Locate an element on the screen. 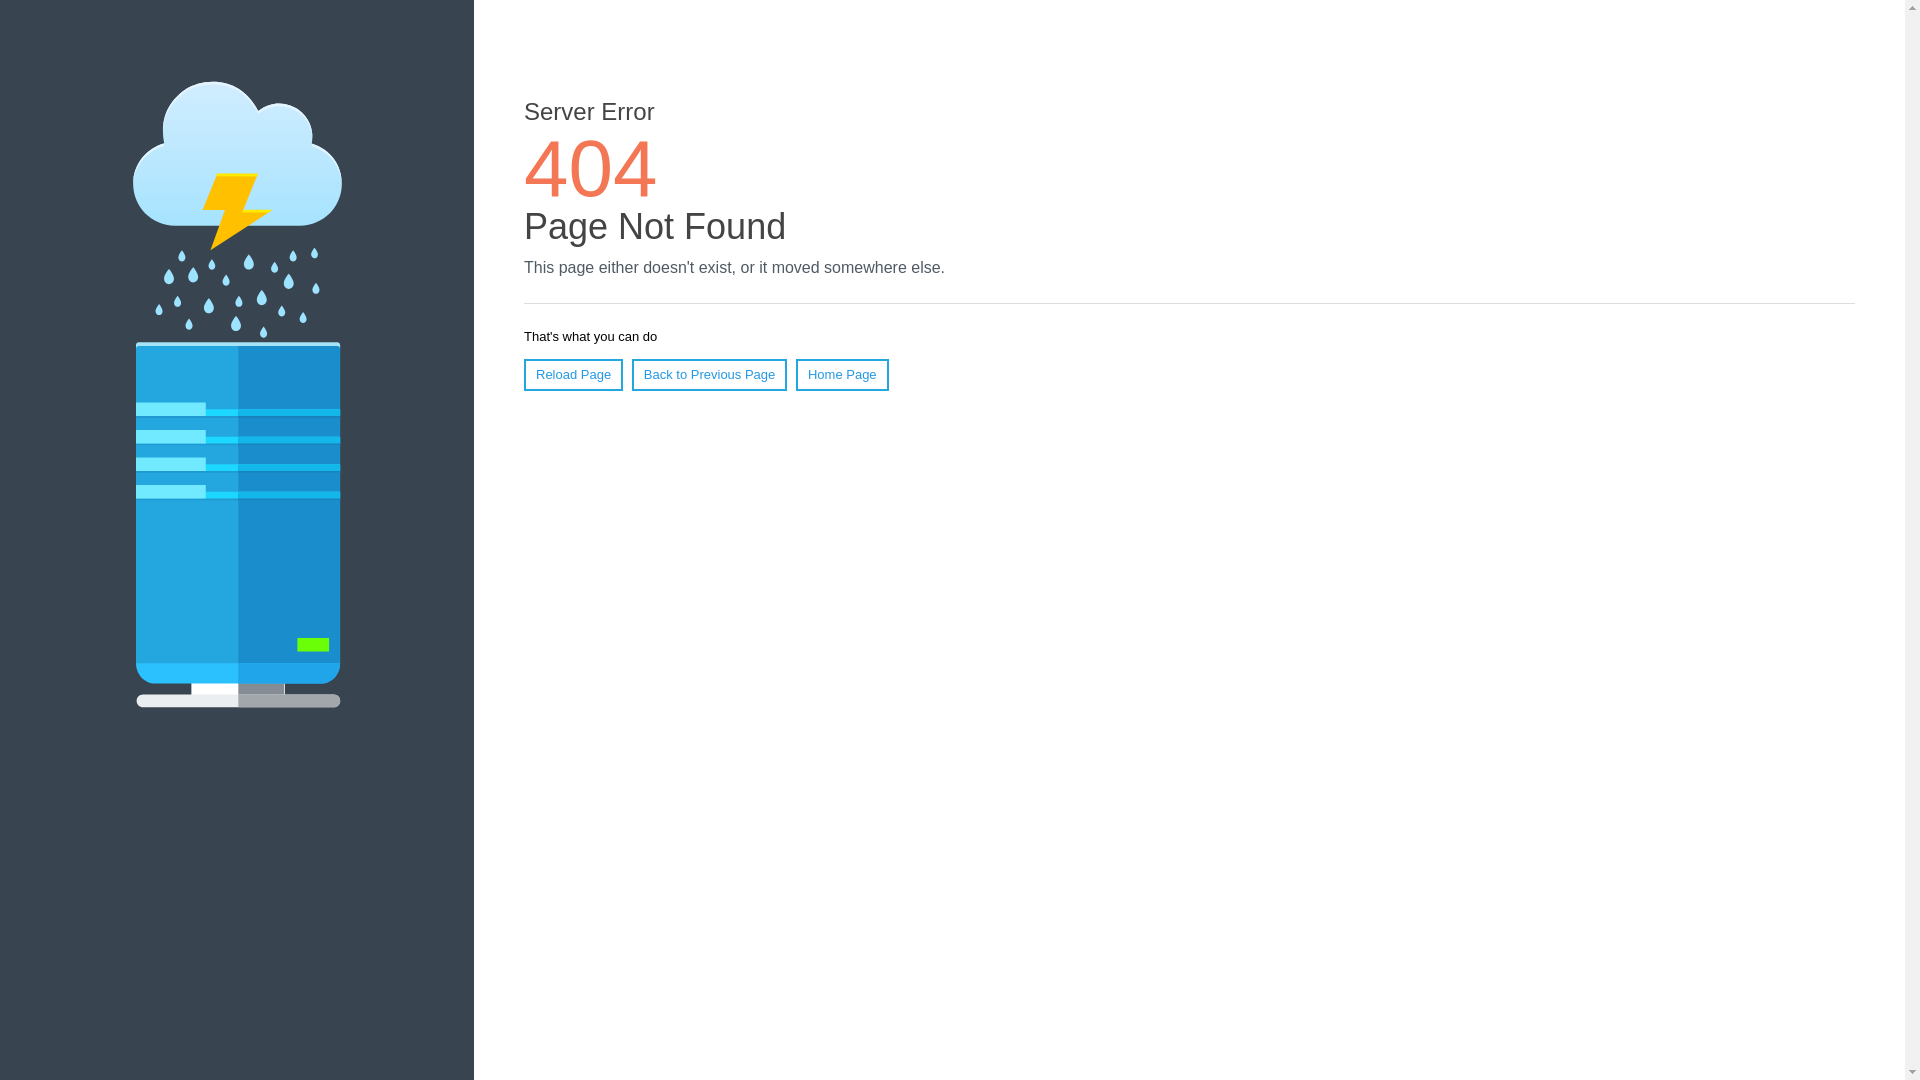  Reload Page is located at coordinates (574, 375).